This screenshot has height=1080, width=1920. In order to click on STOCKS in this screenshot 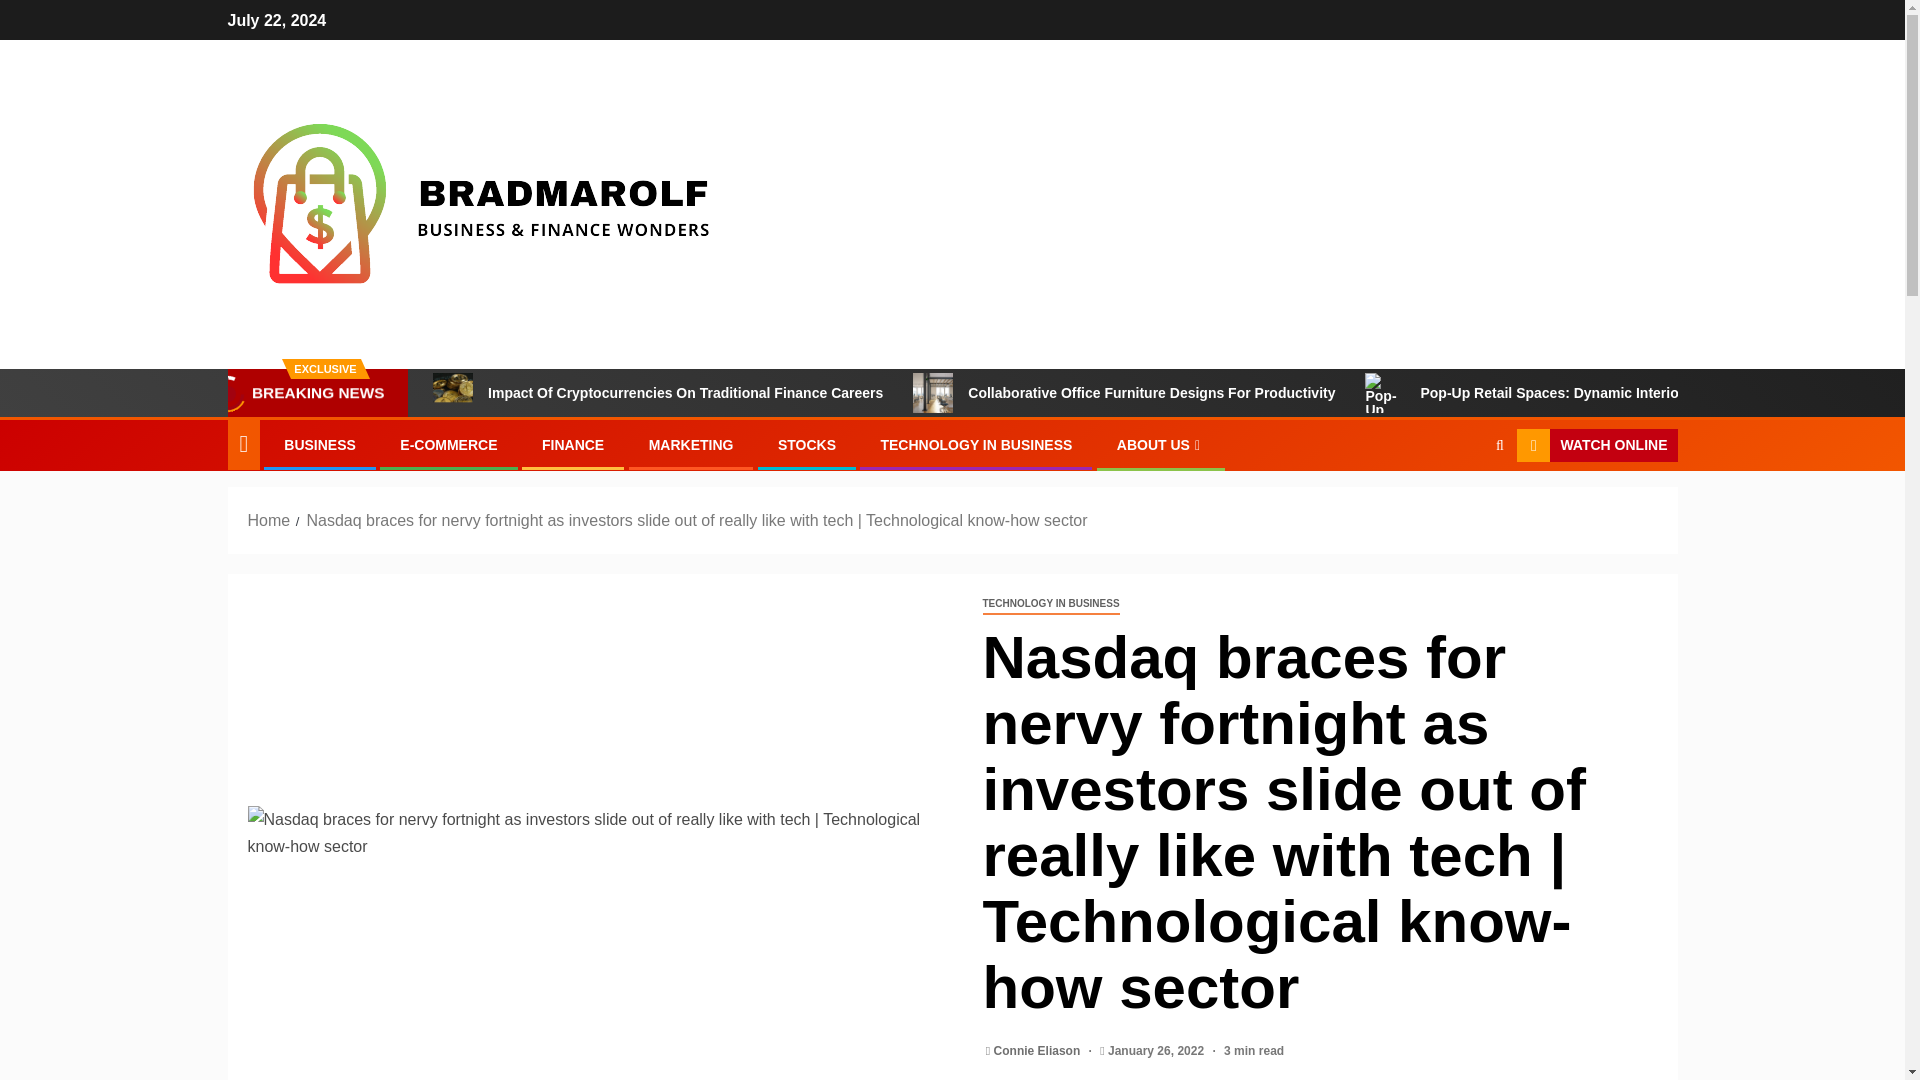, I will do `click(806, 444)`.